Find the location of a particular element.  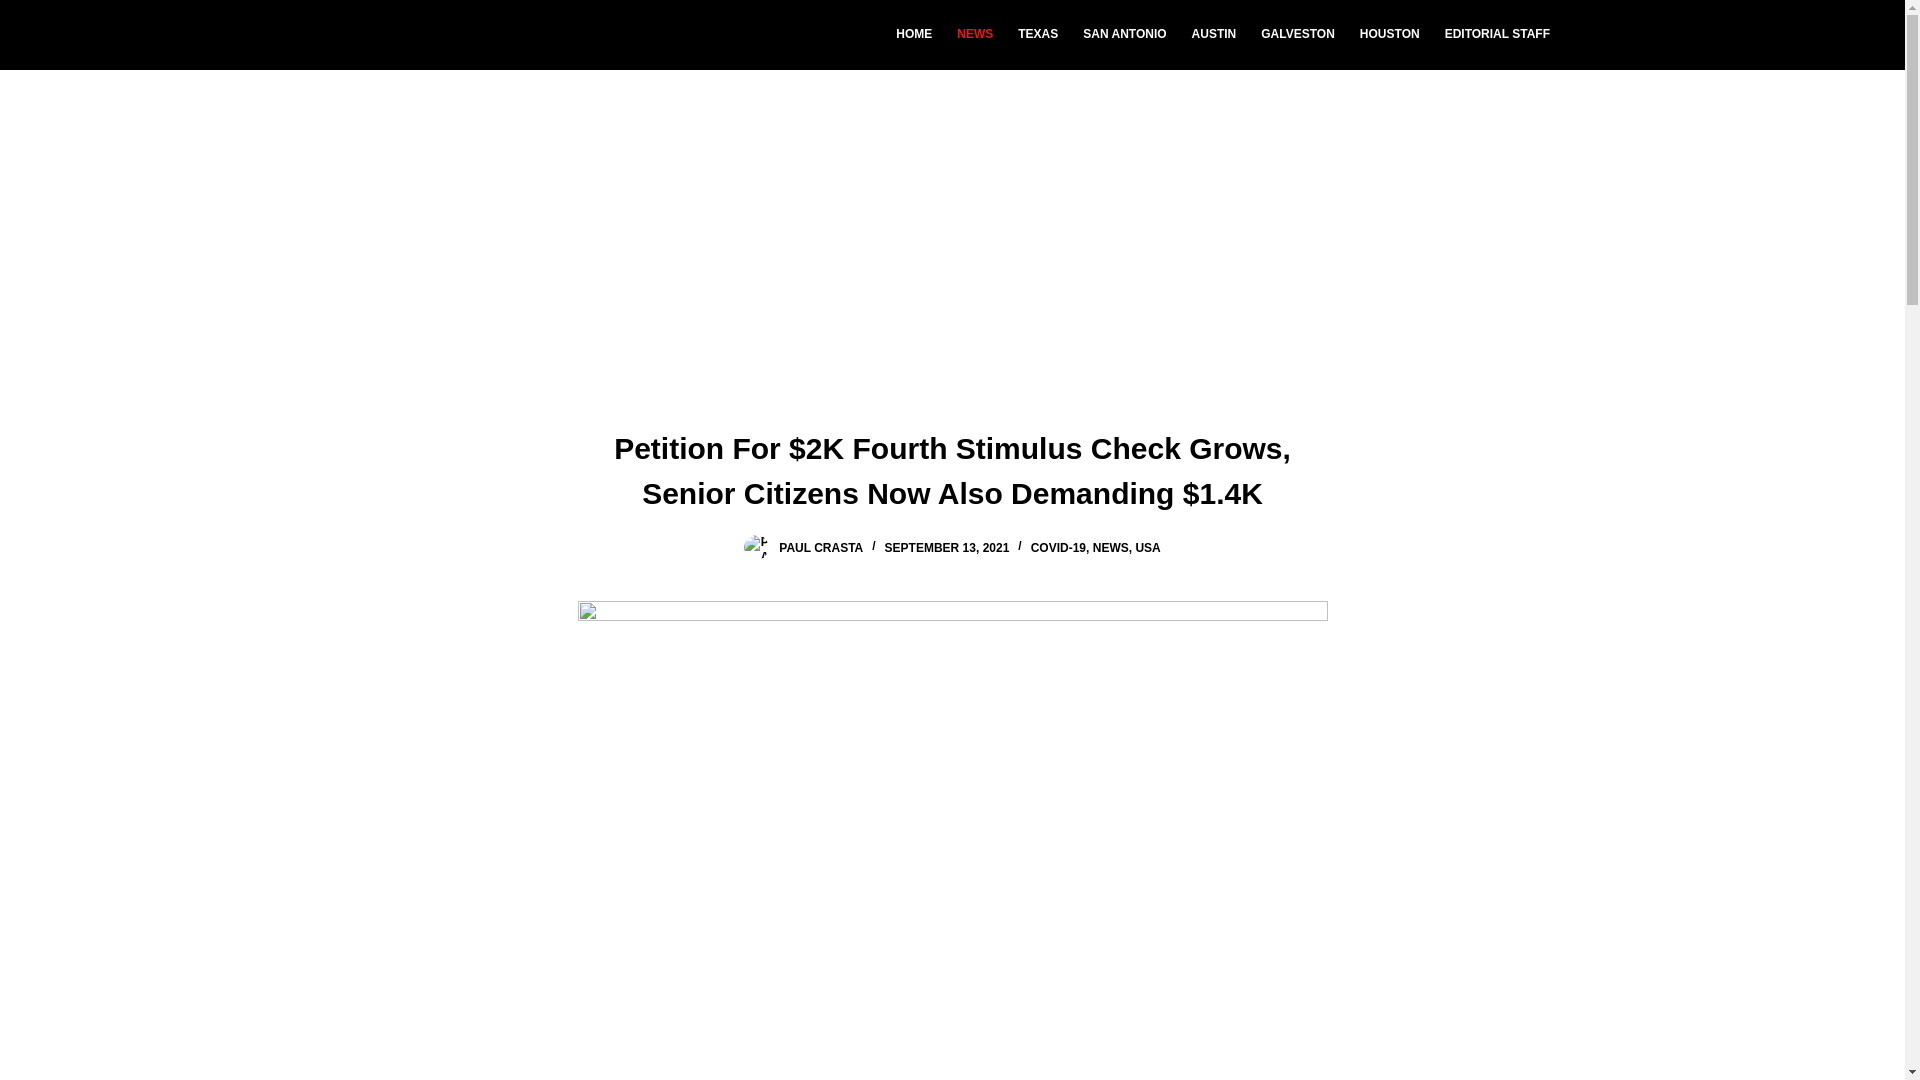

SAN ANTONIO is located at coordinates (1124, 35).